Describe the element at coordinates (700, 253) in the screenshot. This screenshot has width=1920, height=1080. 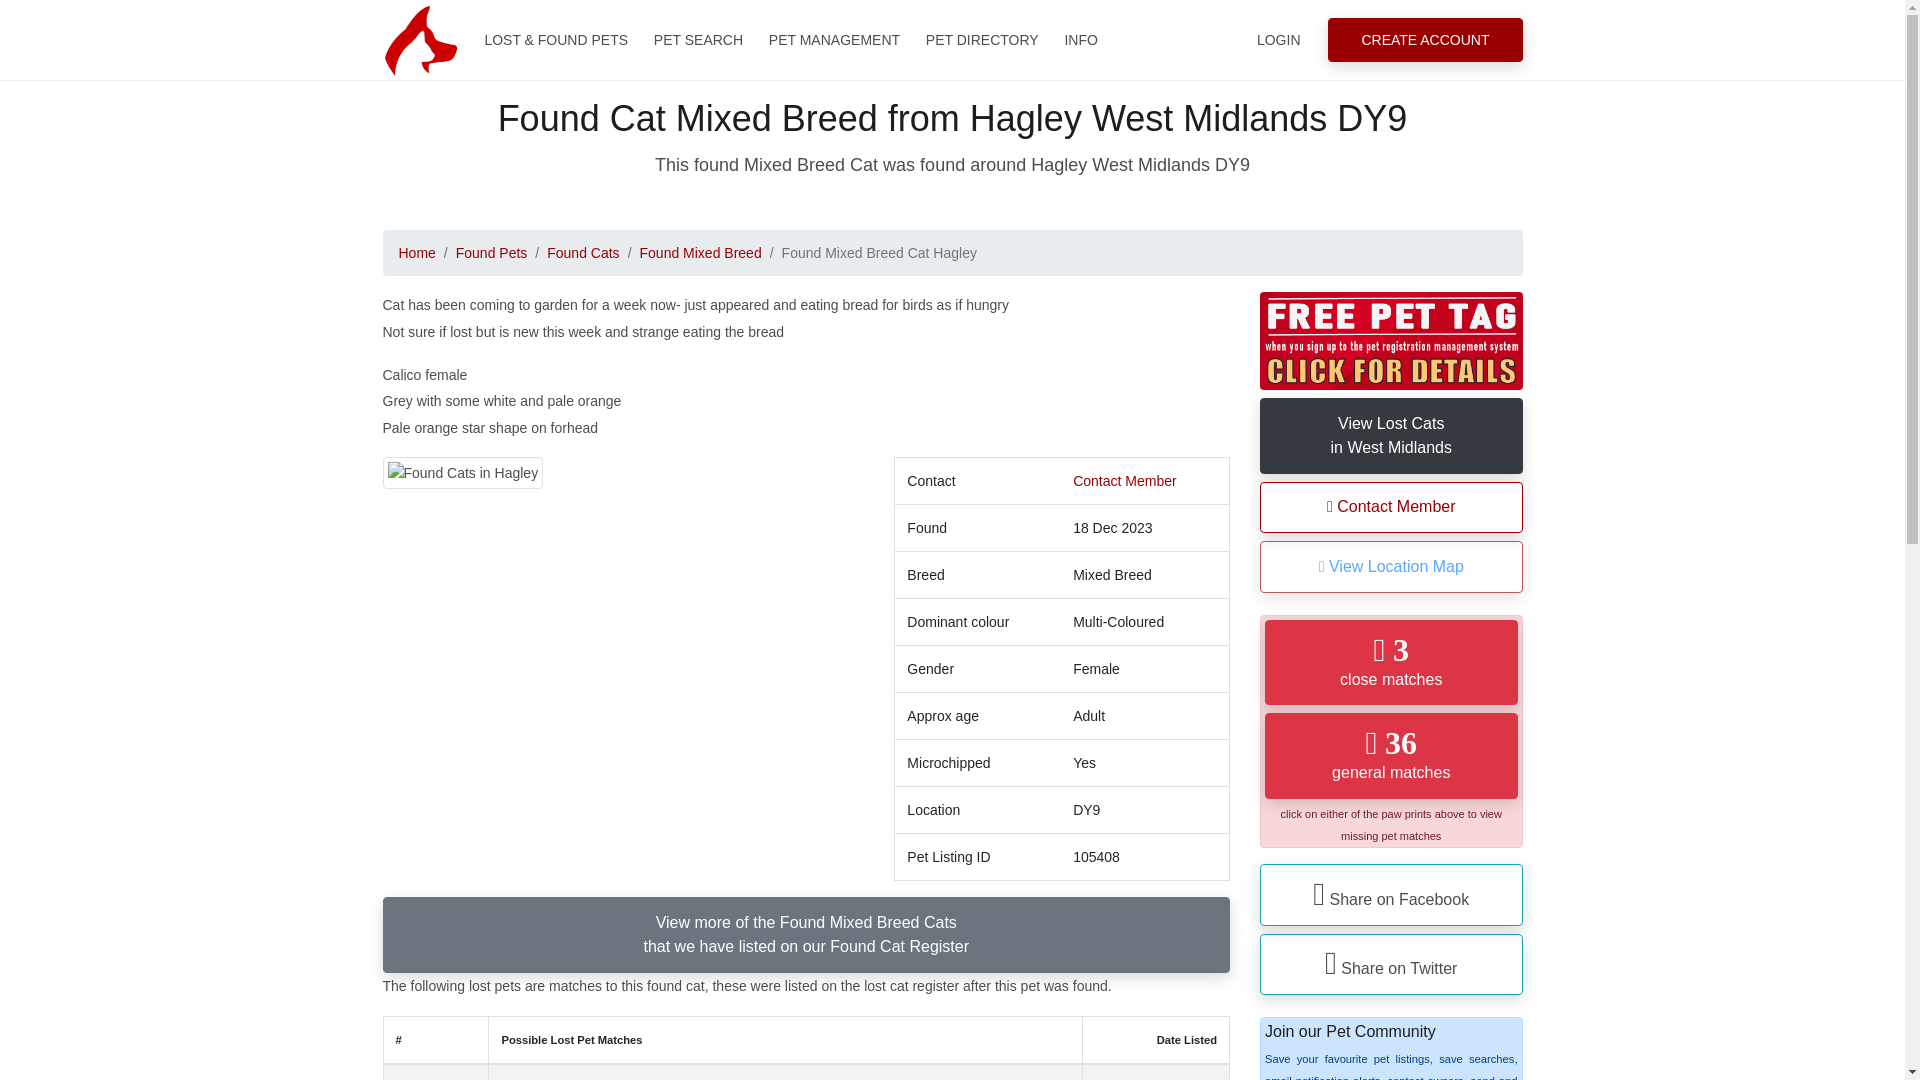
I see `Found Mixed Breed` at that location.